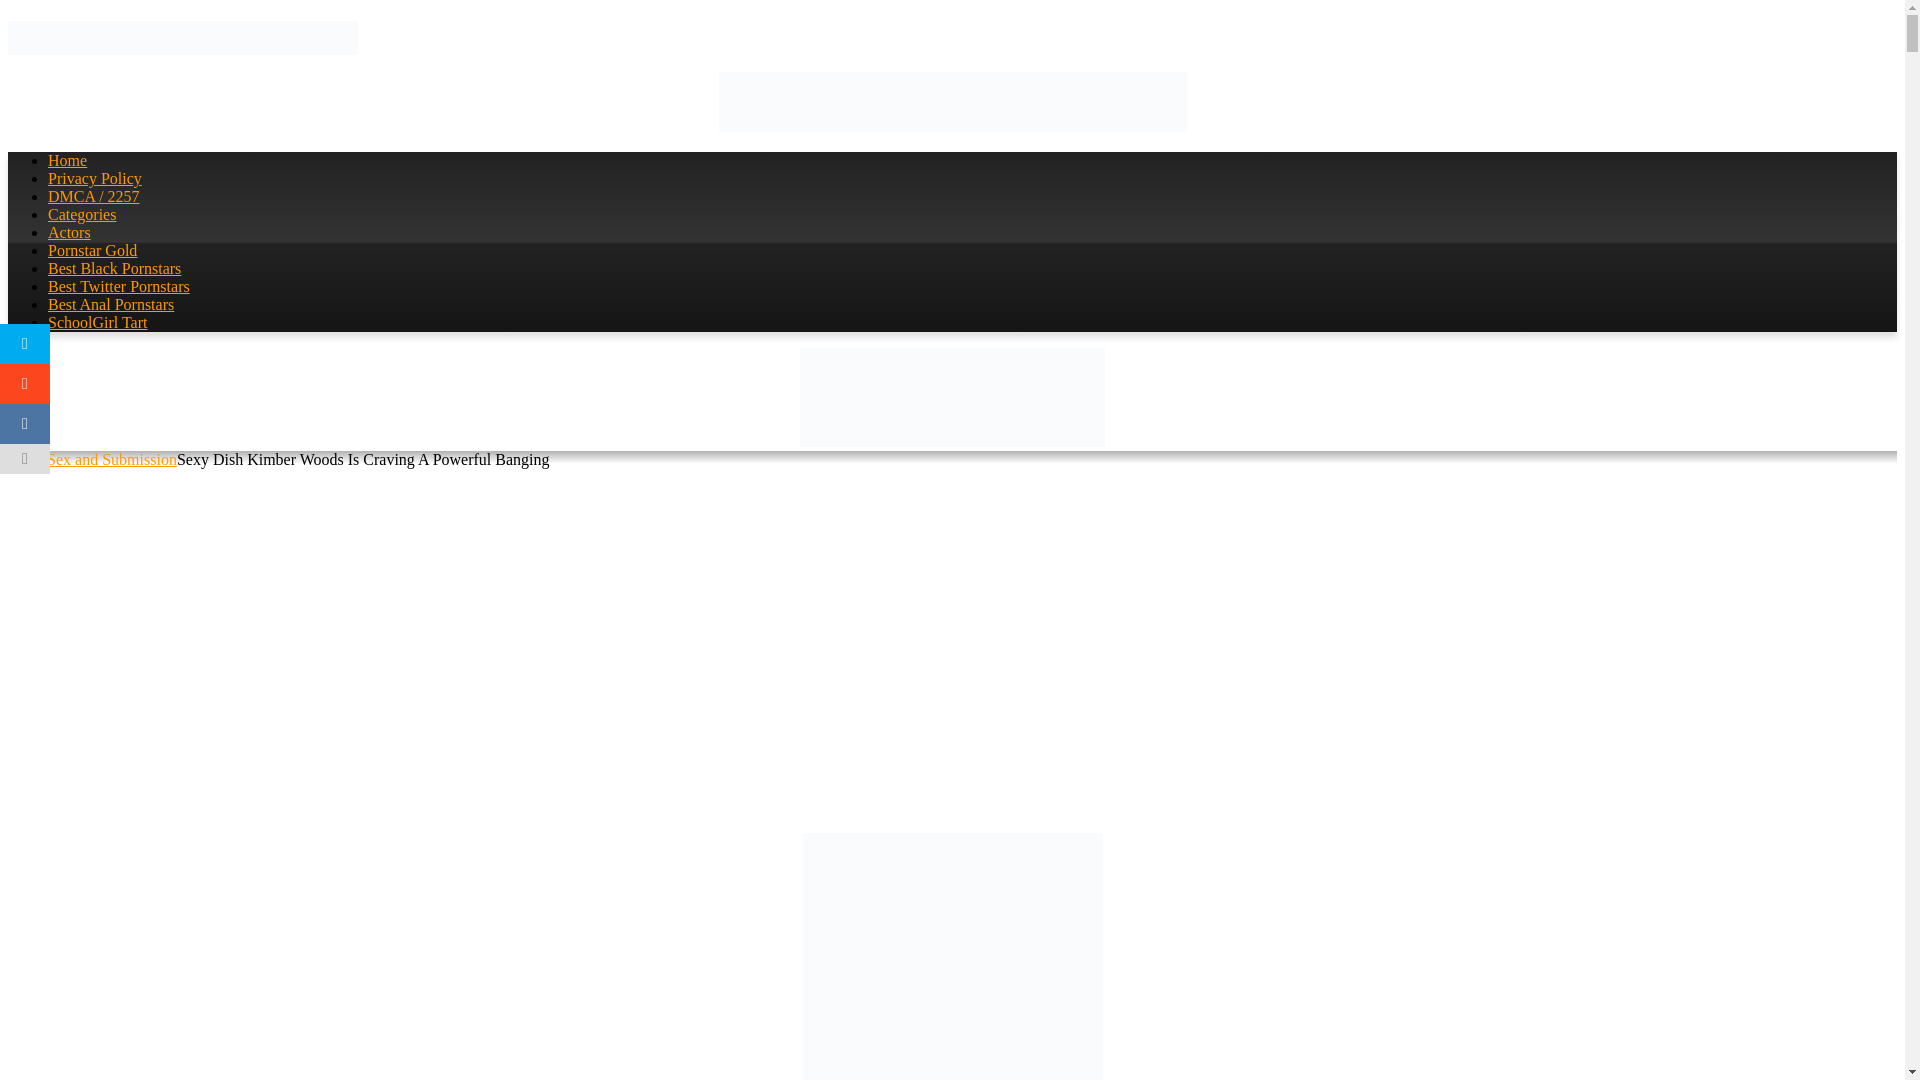 The height and width of the screenshot is (1080, 1920). What do you see at coordinates (111, 459) in the screenshot?
I see `Sex and Submission` at bounding box center [111, 459].